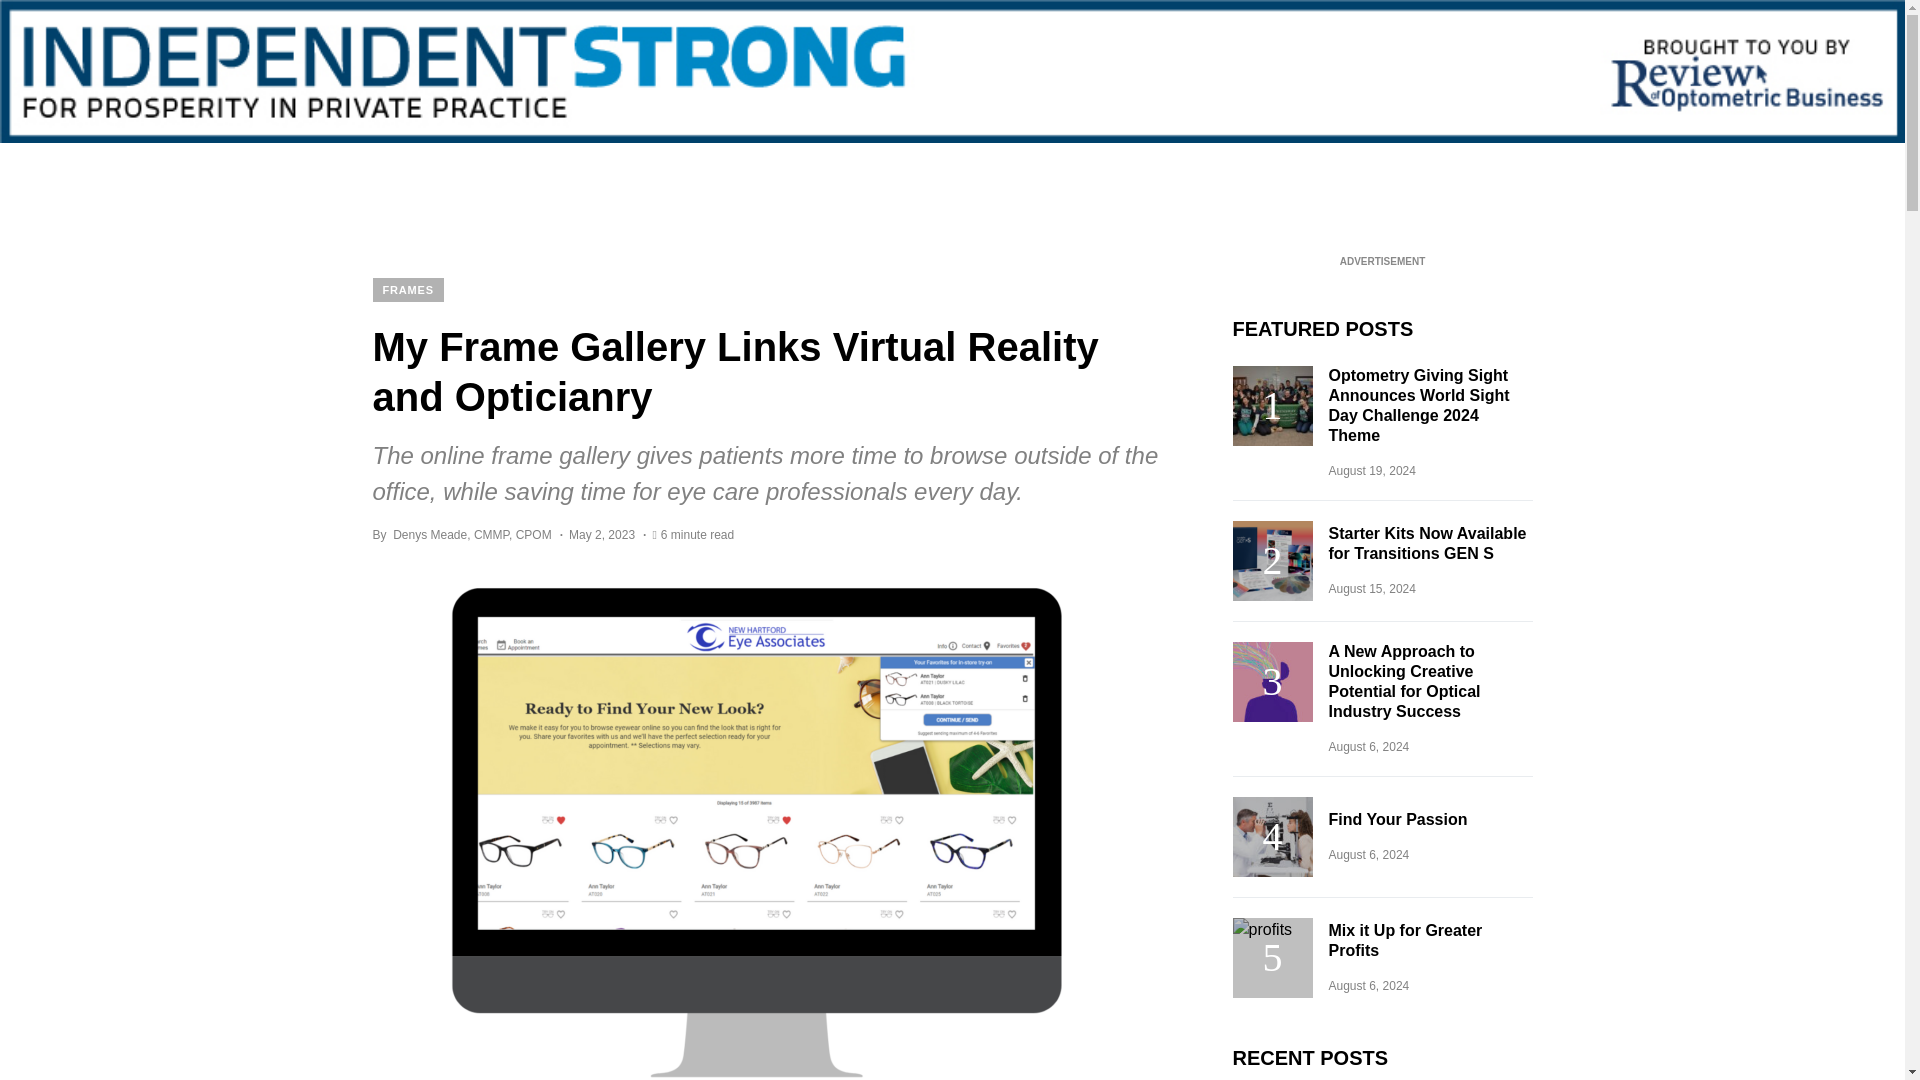 Image resolution: width=1920 pixels, height=1080 pixels. What do you see at coordinates (748, 172) in the screenshot?
I see `PRACTICE GROWTH STRATEGIES` at bounding box center [748, 172].